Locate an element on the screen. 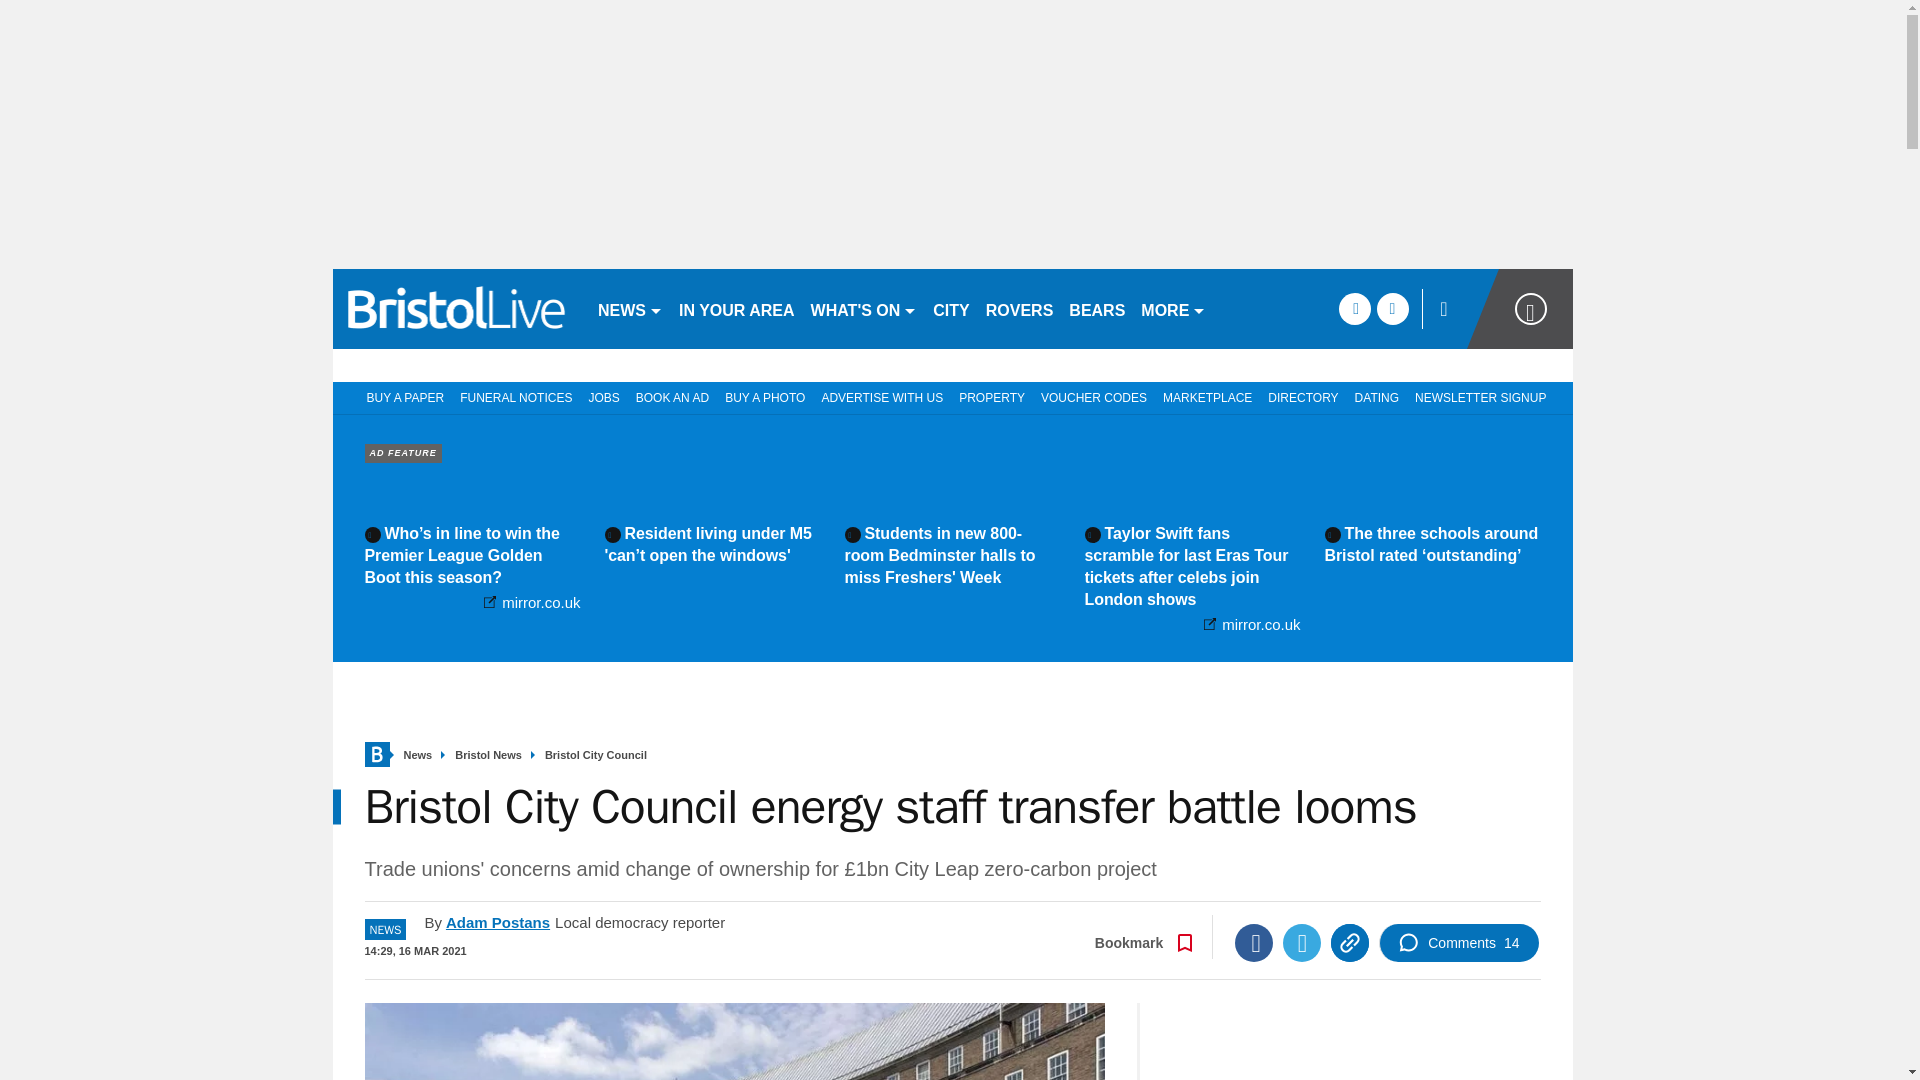  MORE is located at coordinates (1172, 308).